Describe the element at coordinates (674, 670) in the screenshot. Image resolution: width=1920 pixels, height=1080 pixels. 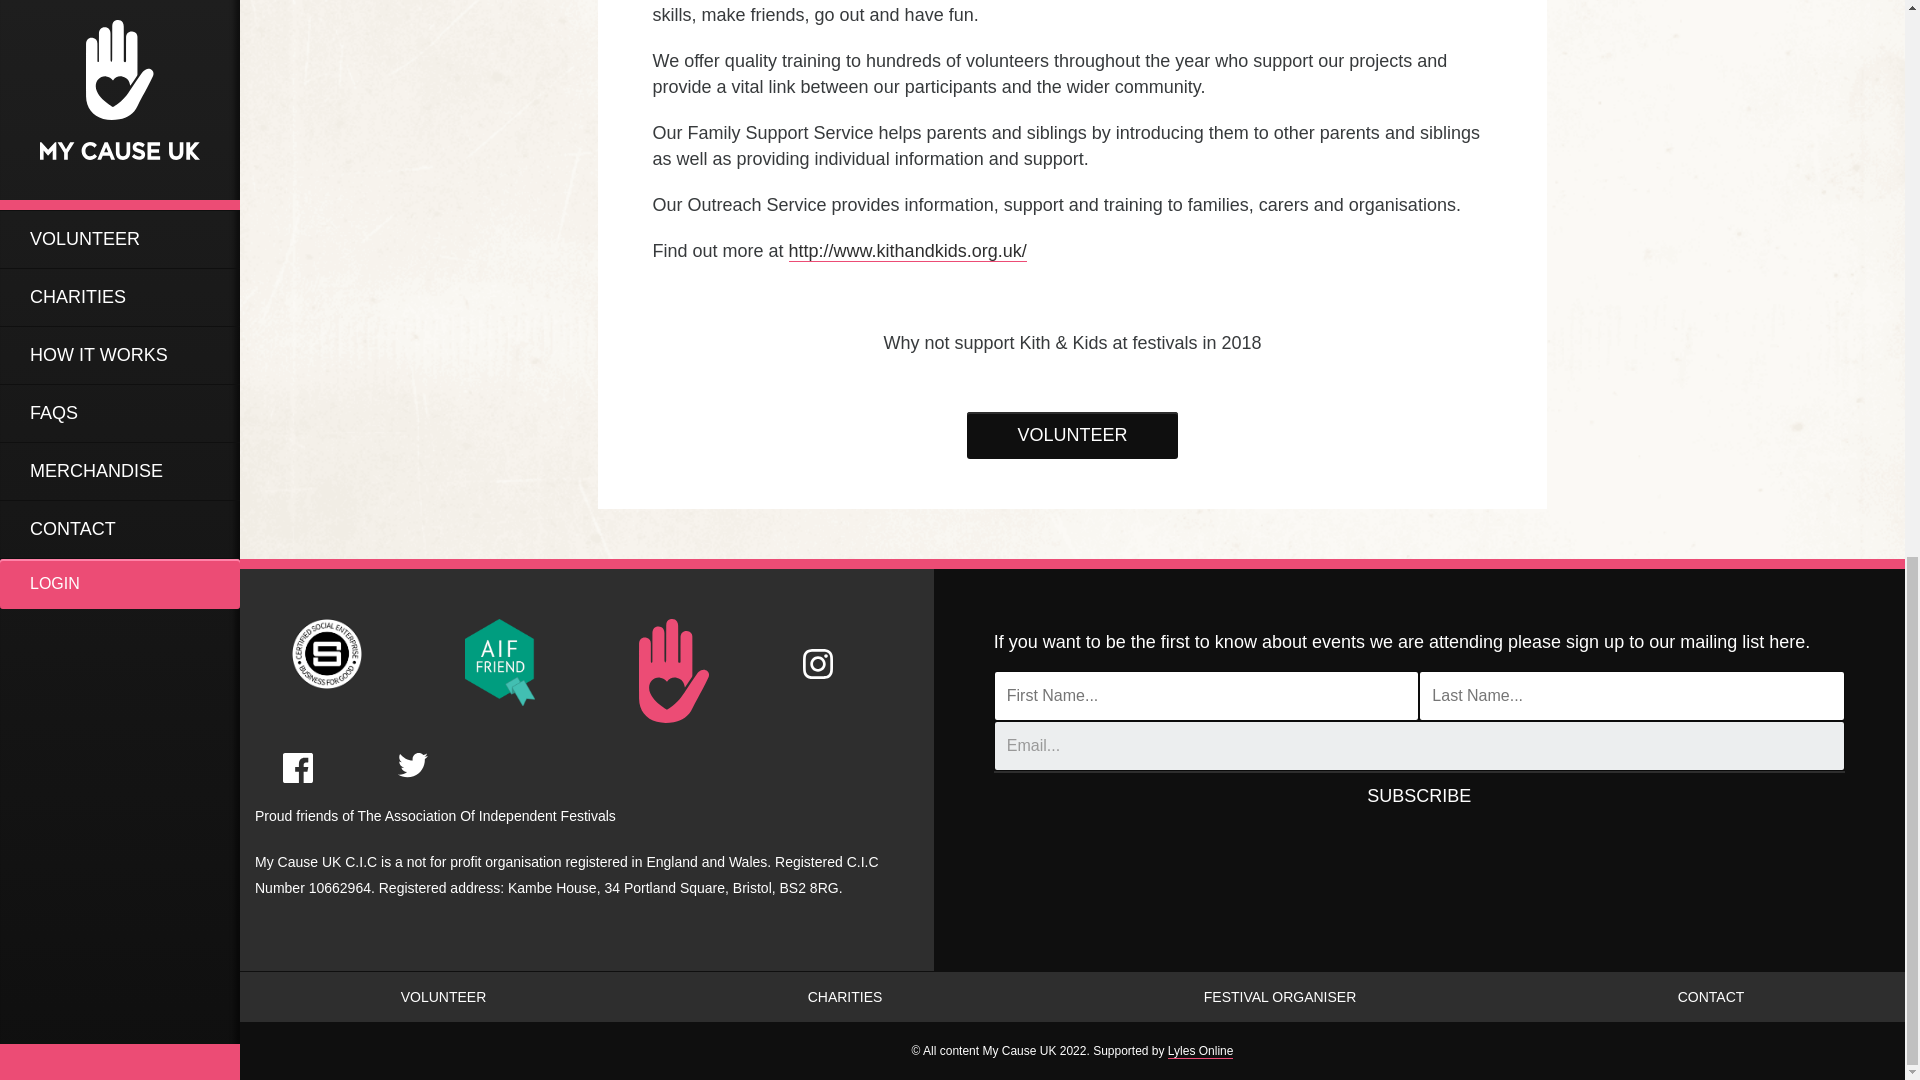
I see `My Cause UK` at that location.